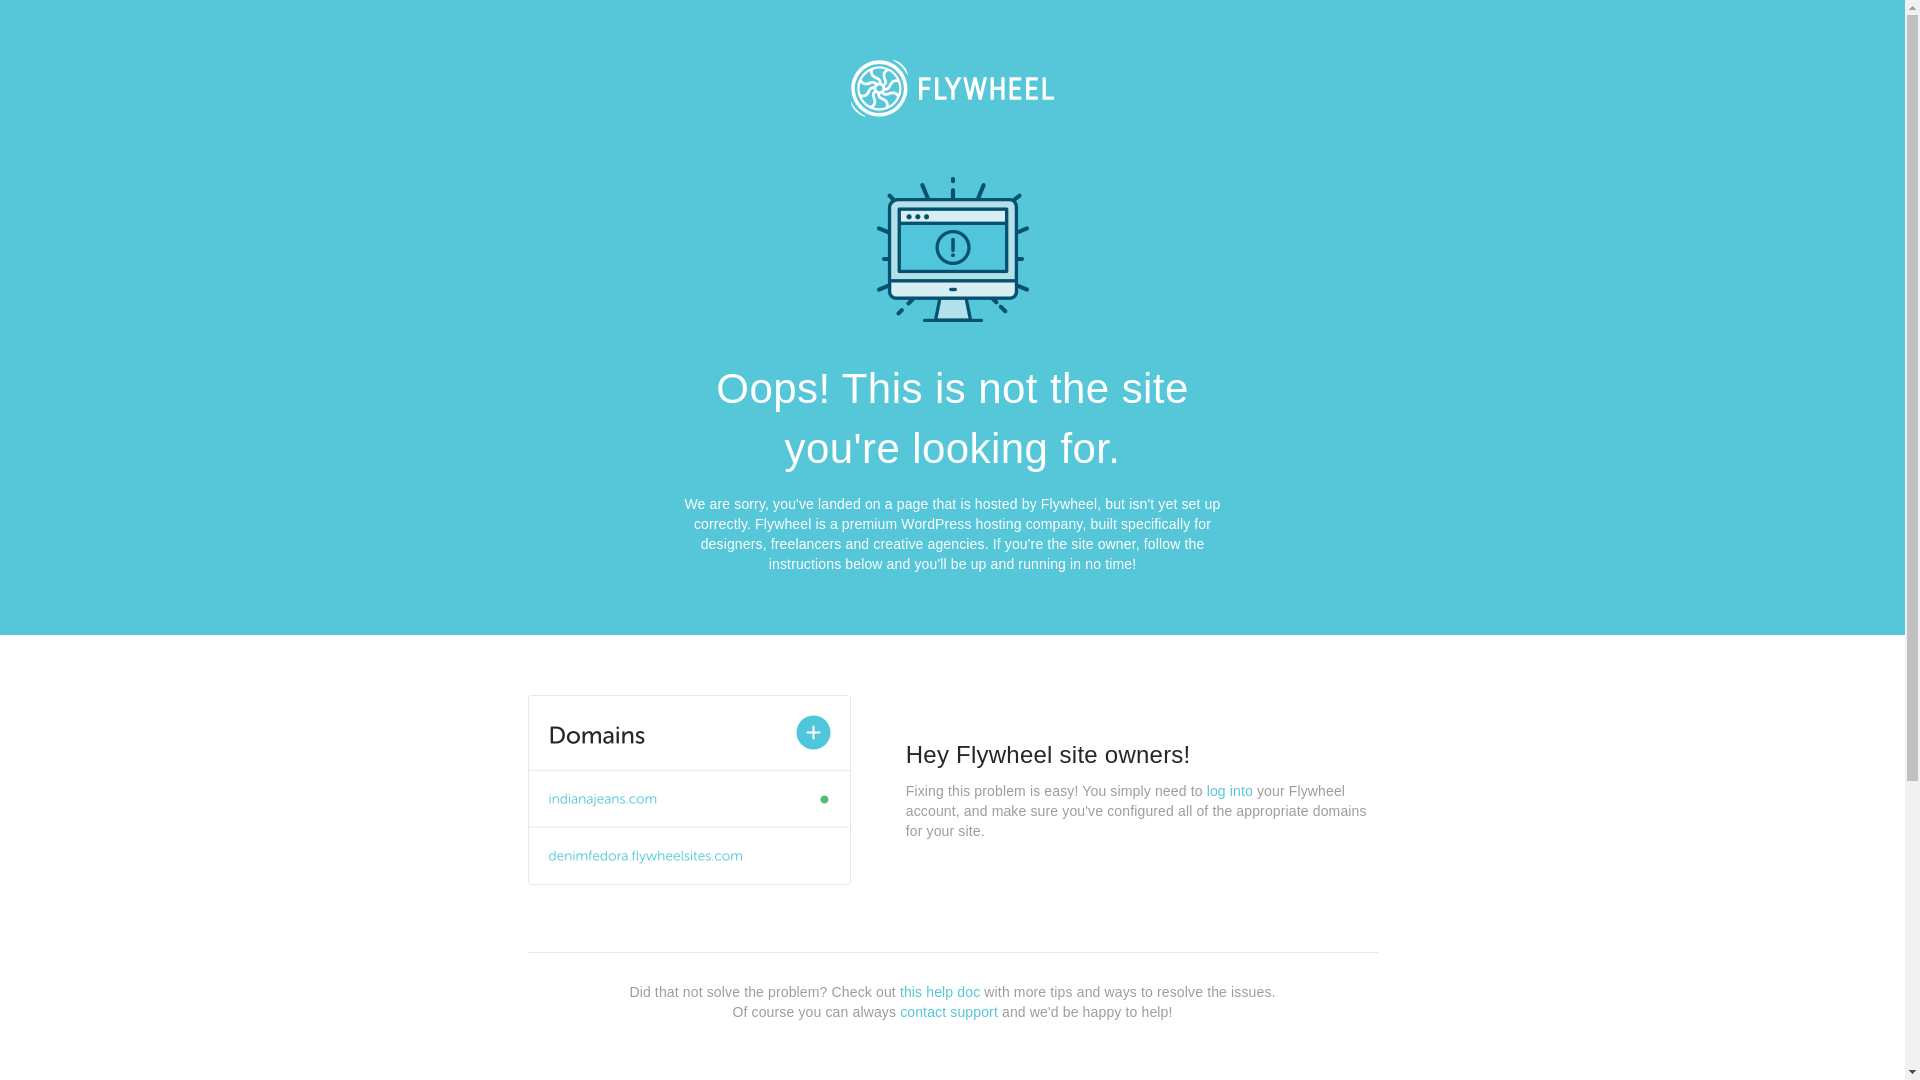 This screenshot has width=1920, height=1080. What do you see at coordinates (949, 1012) in the screenshot?
I see `contact support` at bounding box center [949, 1012].